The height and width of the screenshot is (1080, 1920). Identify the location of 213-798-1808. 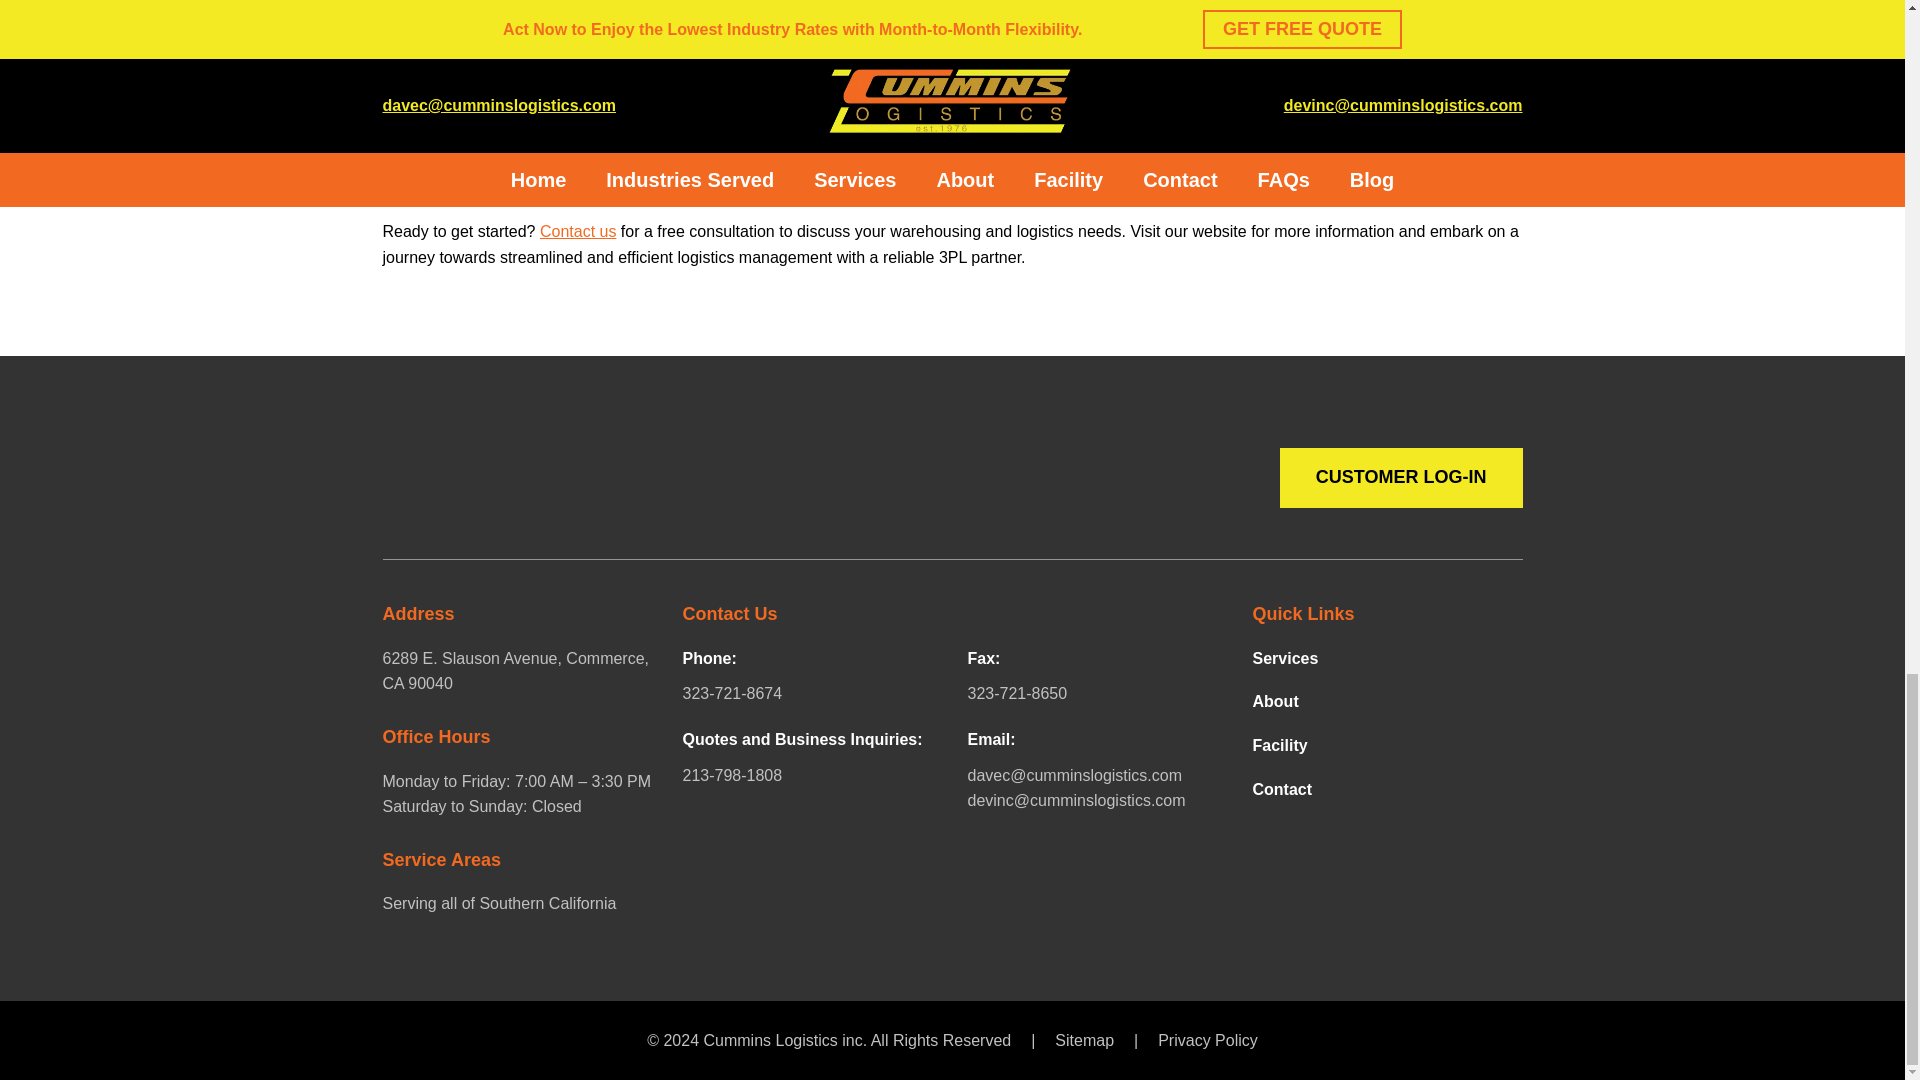
(808, 776).